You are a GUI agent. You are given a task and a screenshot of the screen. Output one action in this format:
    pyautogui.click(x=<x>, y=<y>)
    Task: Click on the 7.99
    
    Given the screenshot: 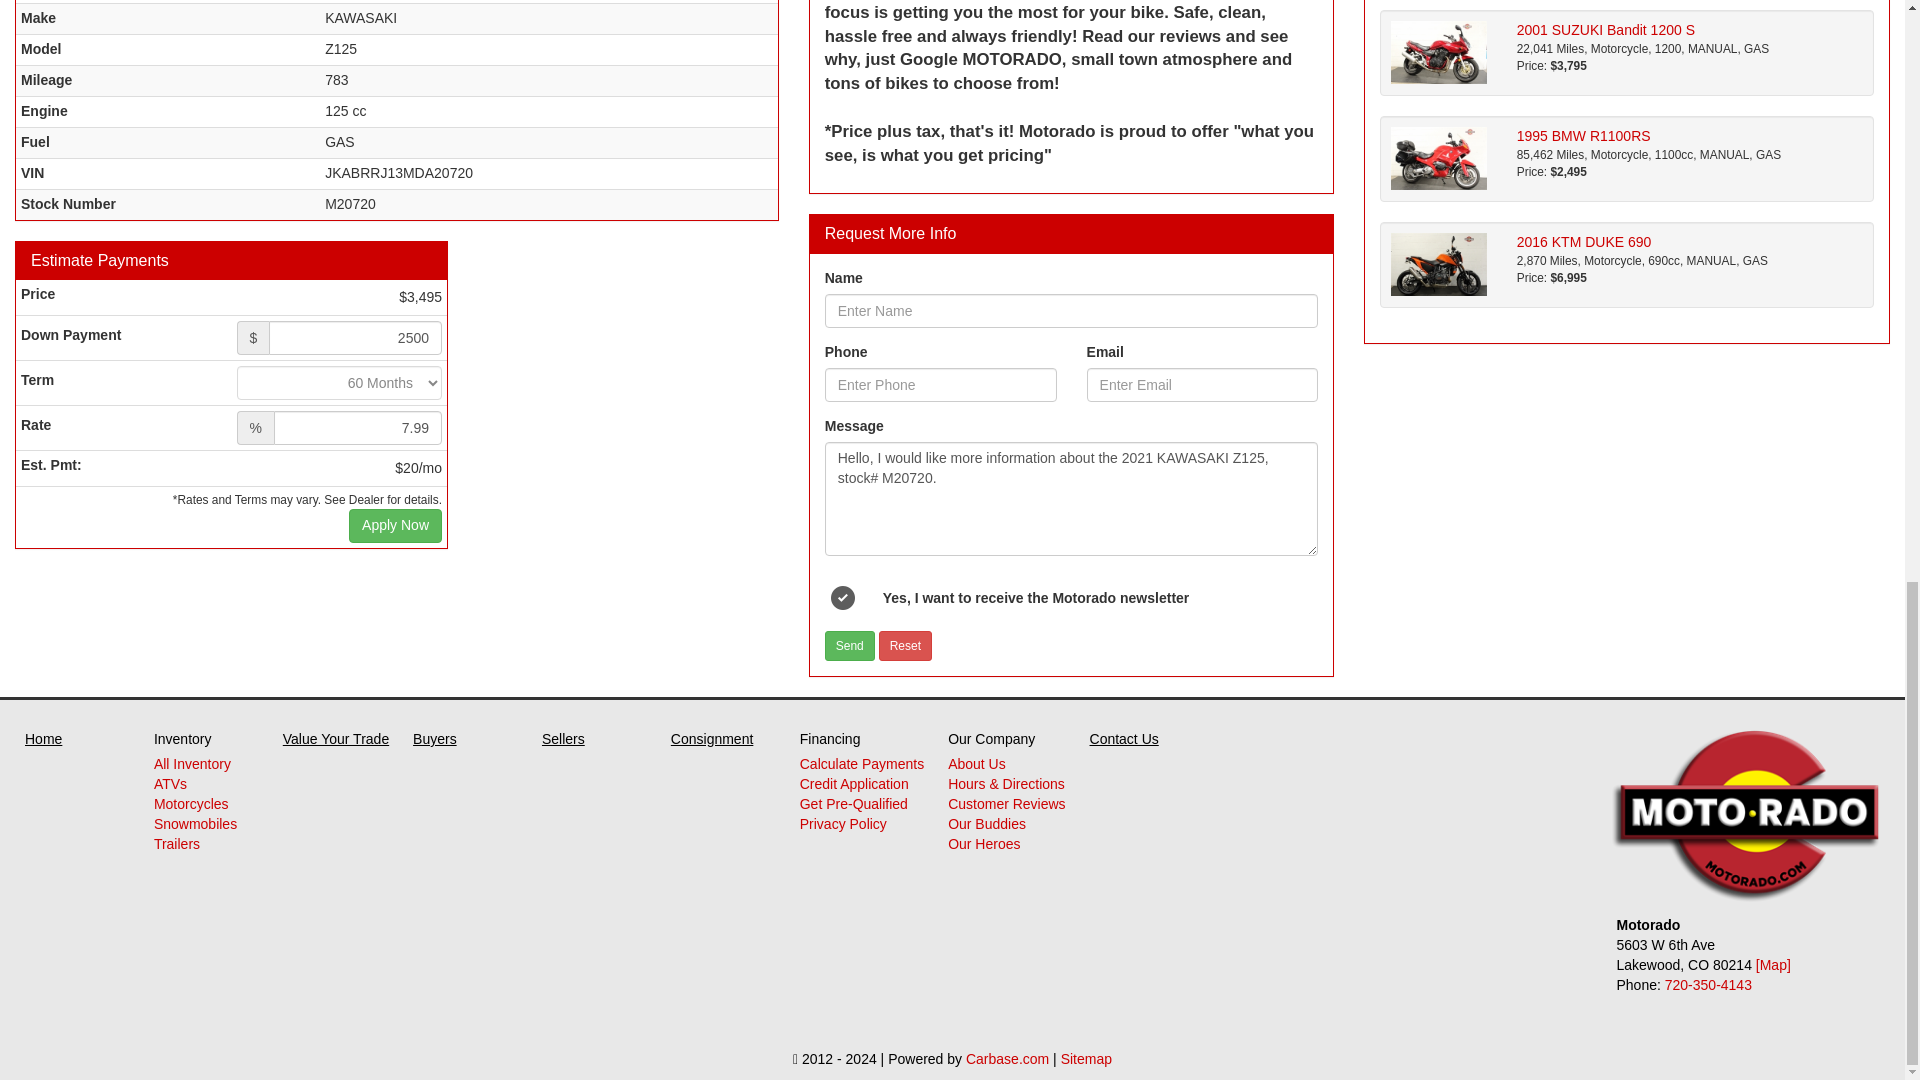 What is the action you would take?
    pyautogui.click(x=358, y=428)
    